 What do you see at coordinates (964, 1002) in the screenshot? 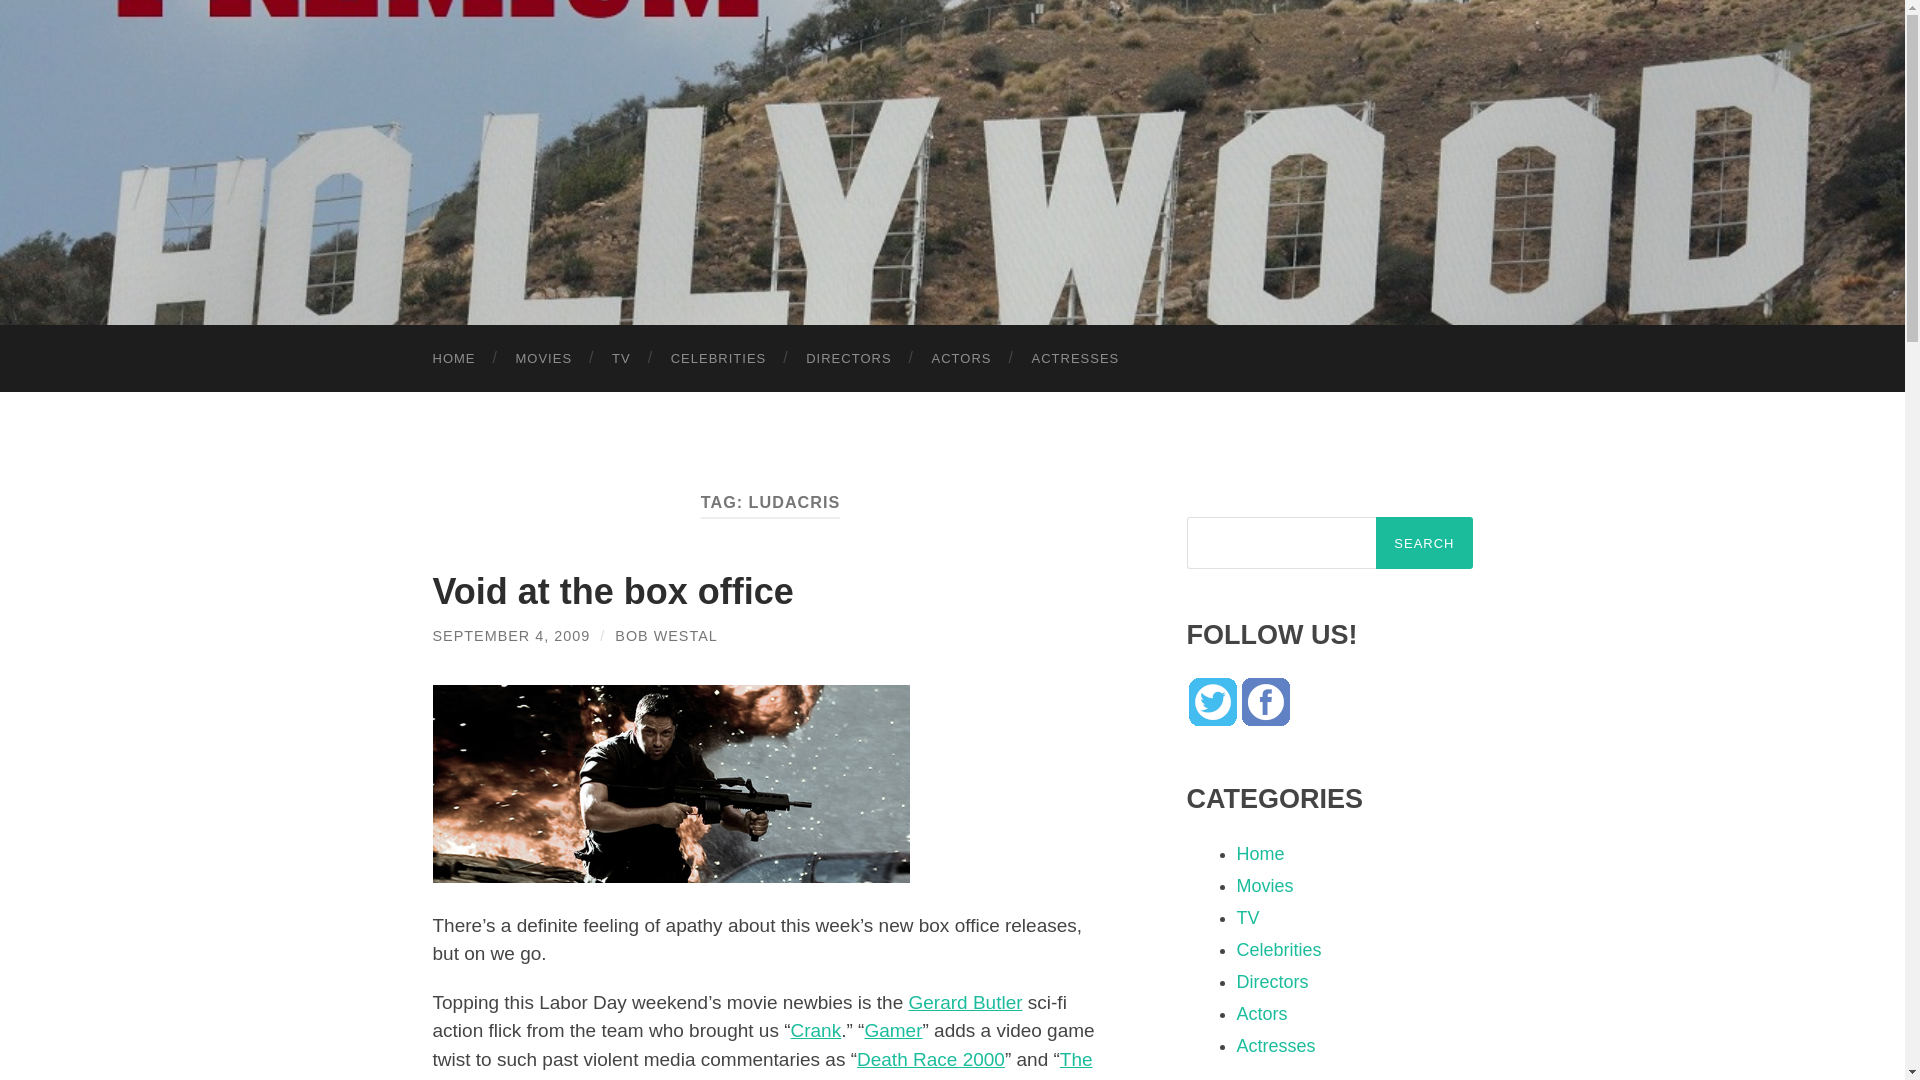
I see `Gerard Butler` at bounding box center [964, 1002].